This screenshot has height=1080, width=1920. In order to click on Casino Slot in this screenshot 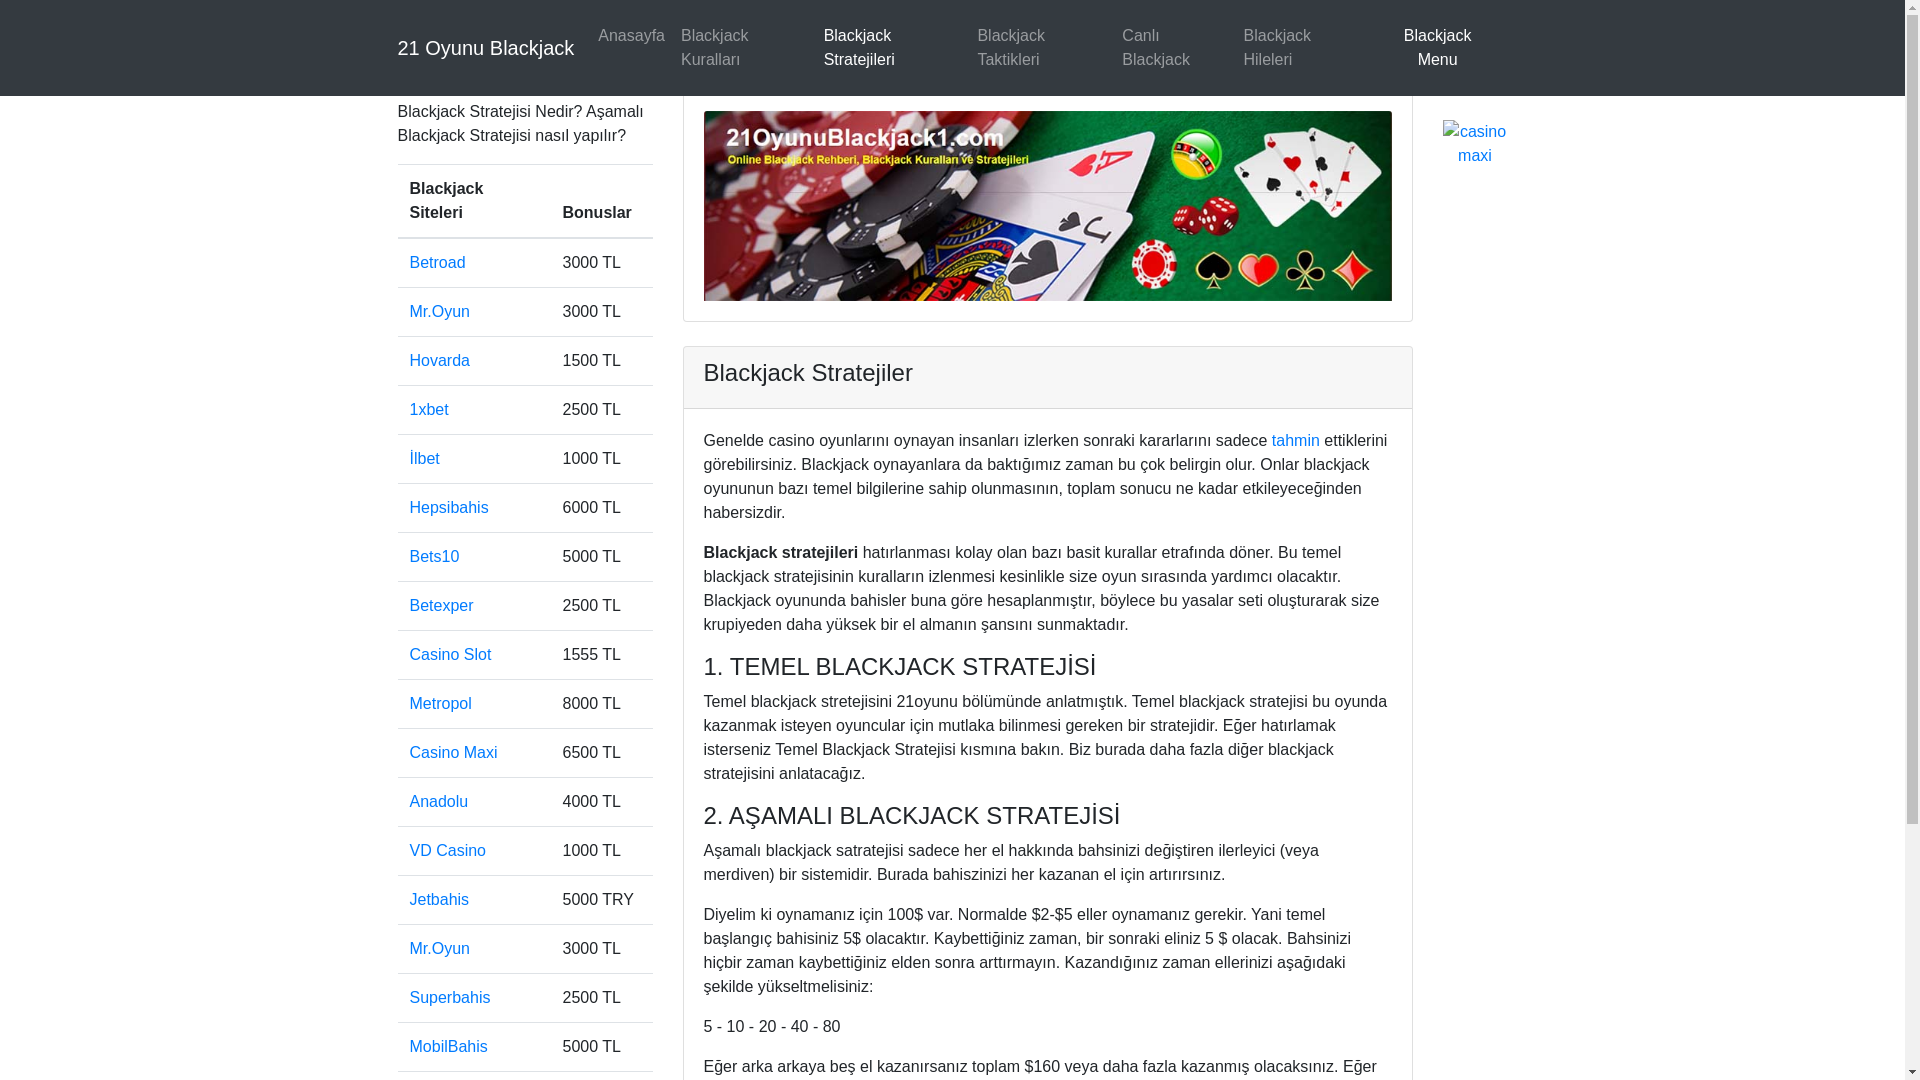, I will do `click(450, 654)`.